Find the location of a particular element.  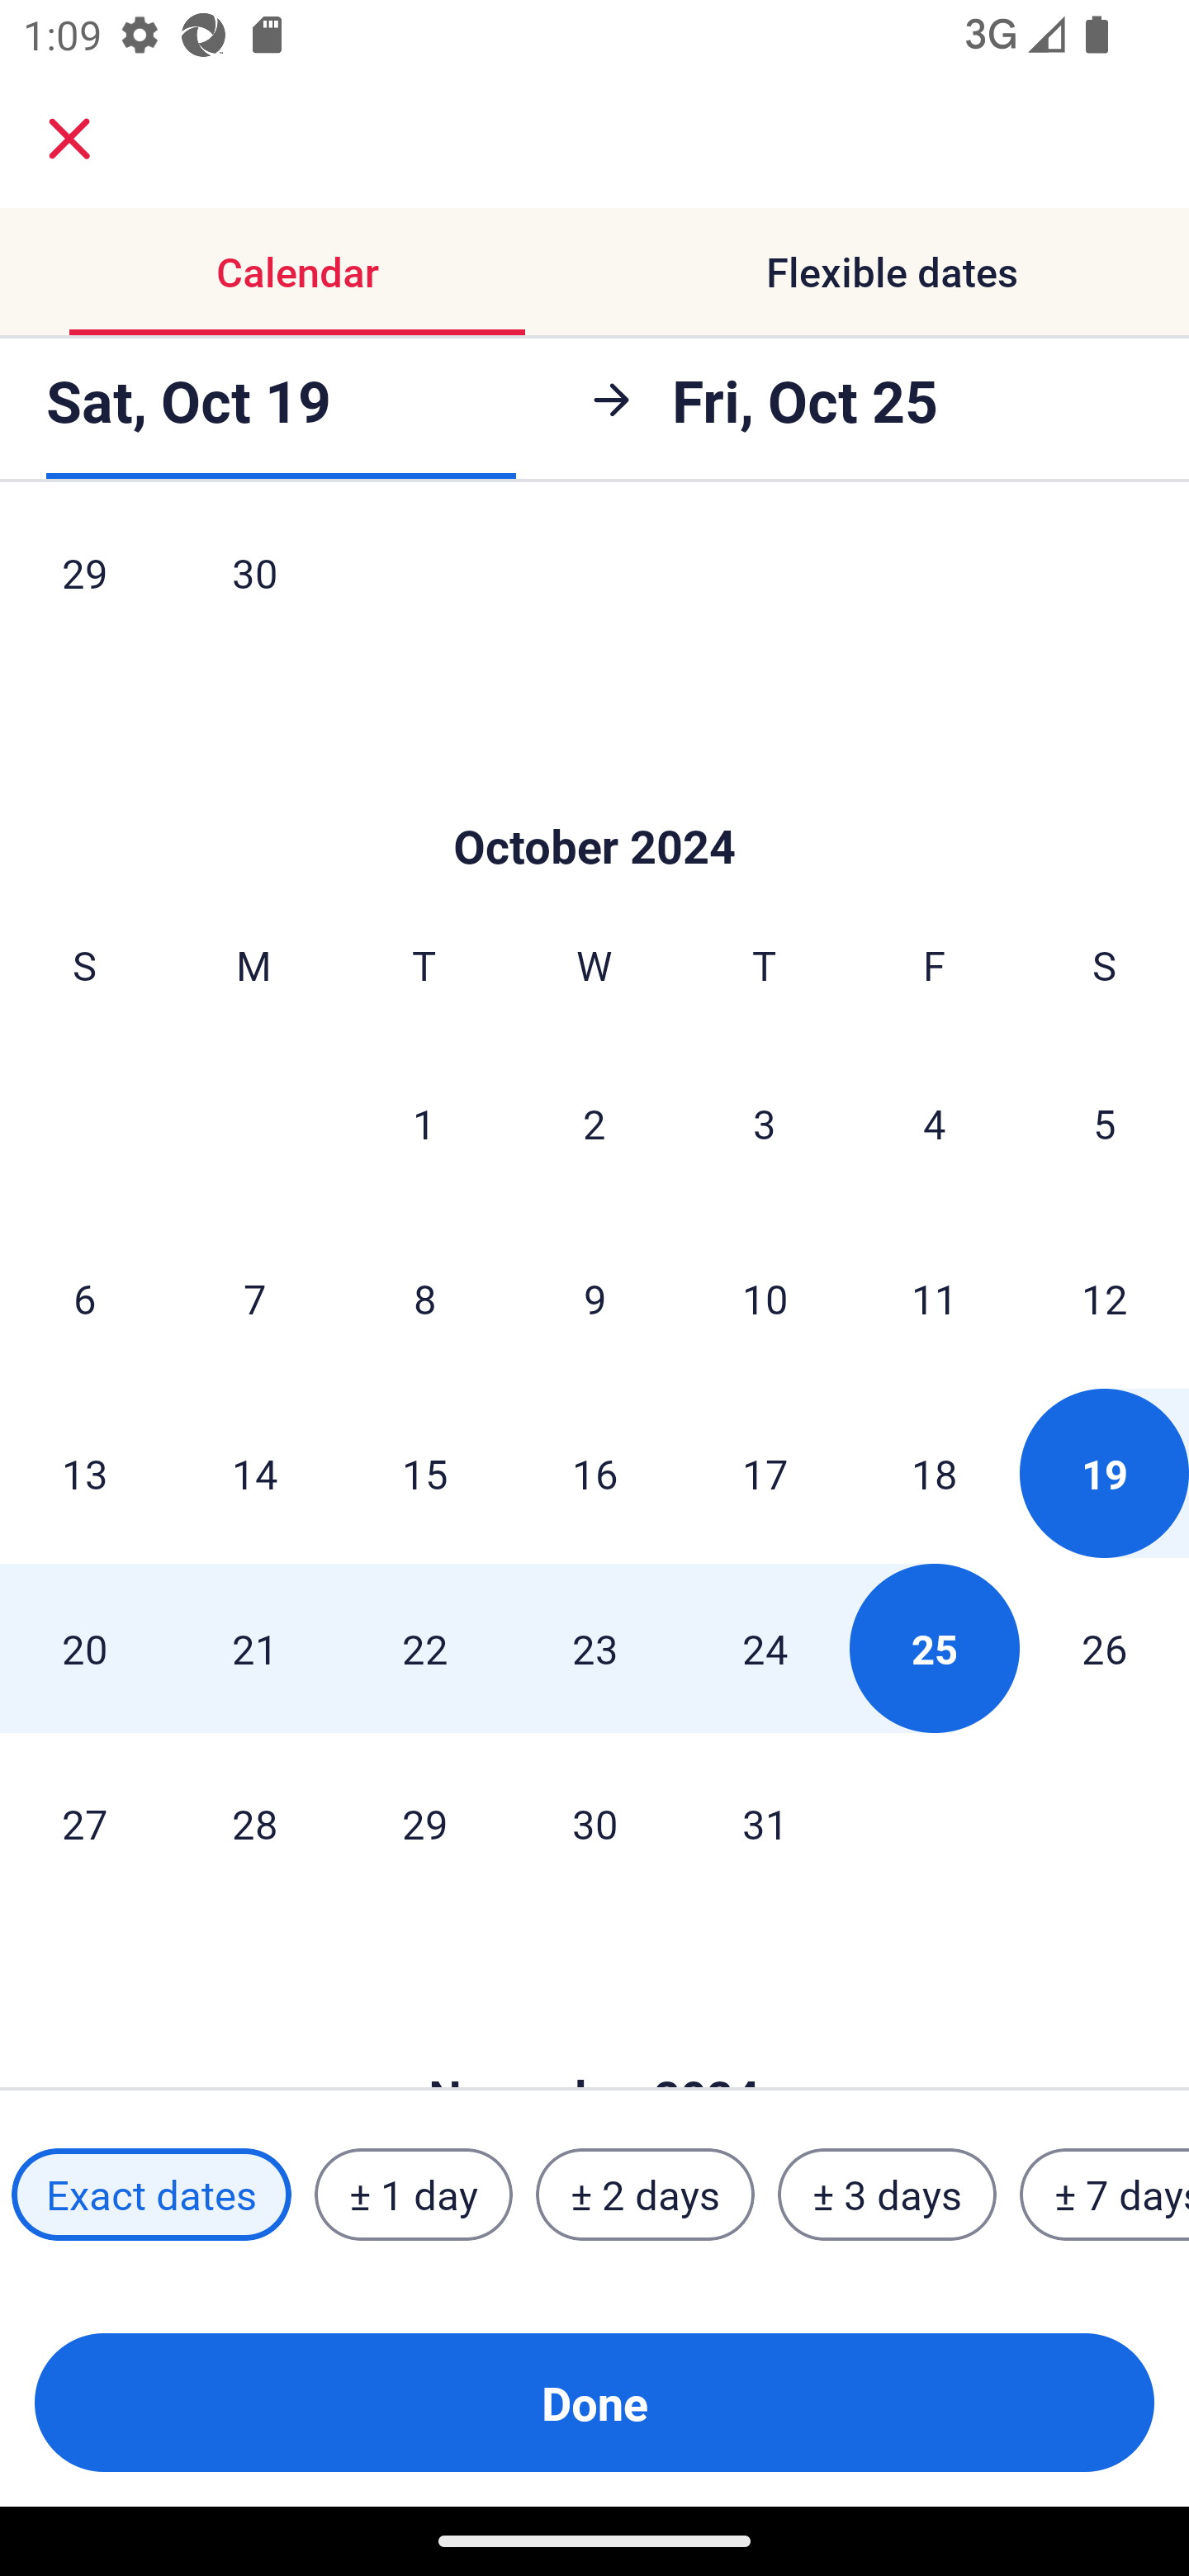

Skip to Done is located at coordinates (594, 798).